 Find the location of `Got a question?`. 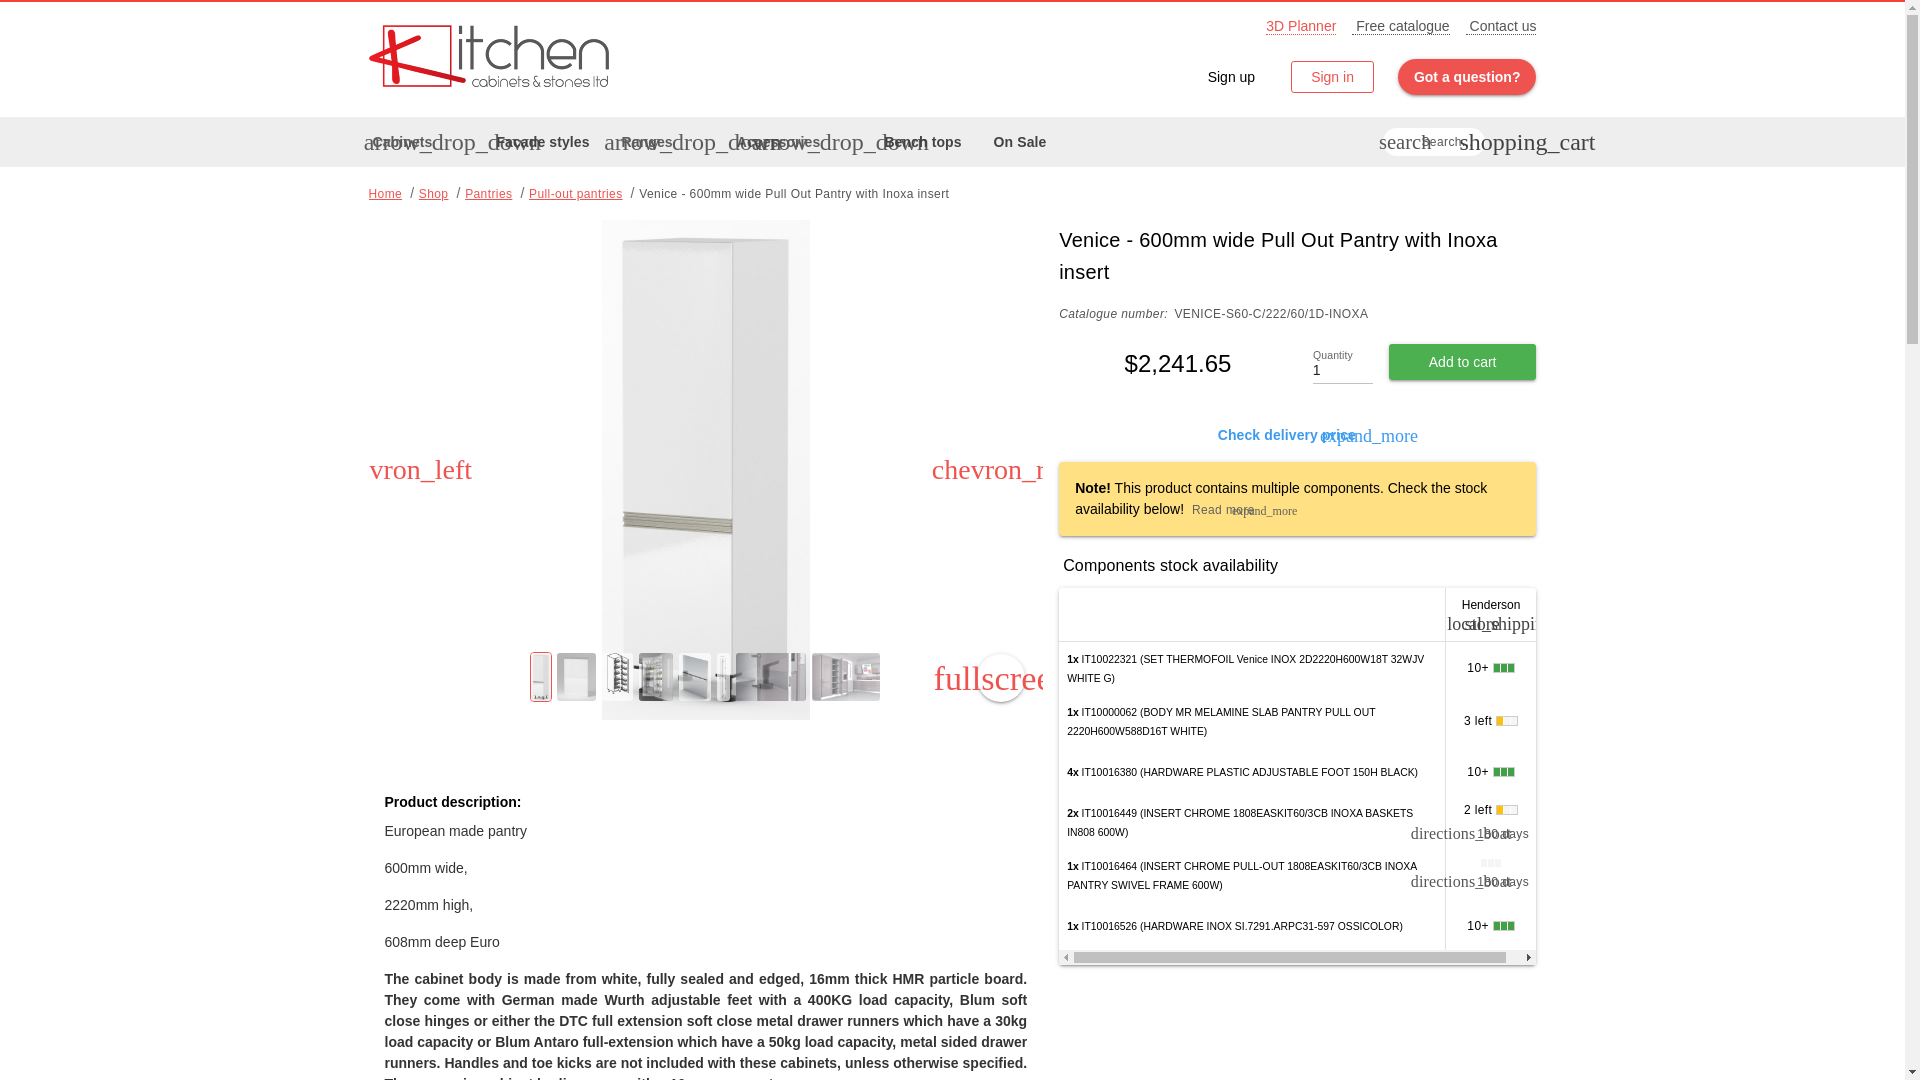

Got a question? is located at coordinates (1001, 678).